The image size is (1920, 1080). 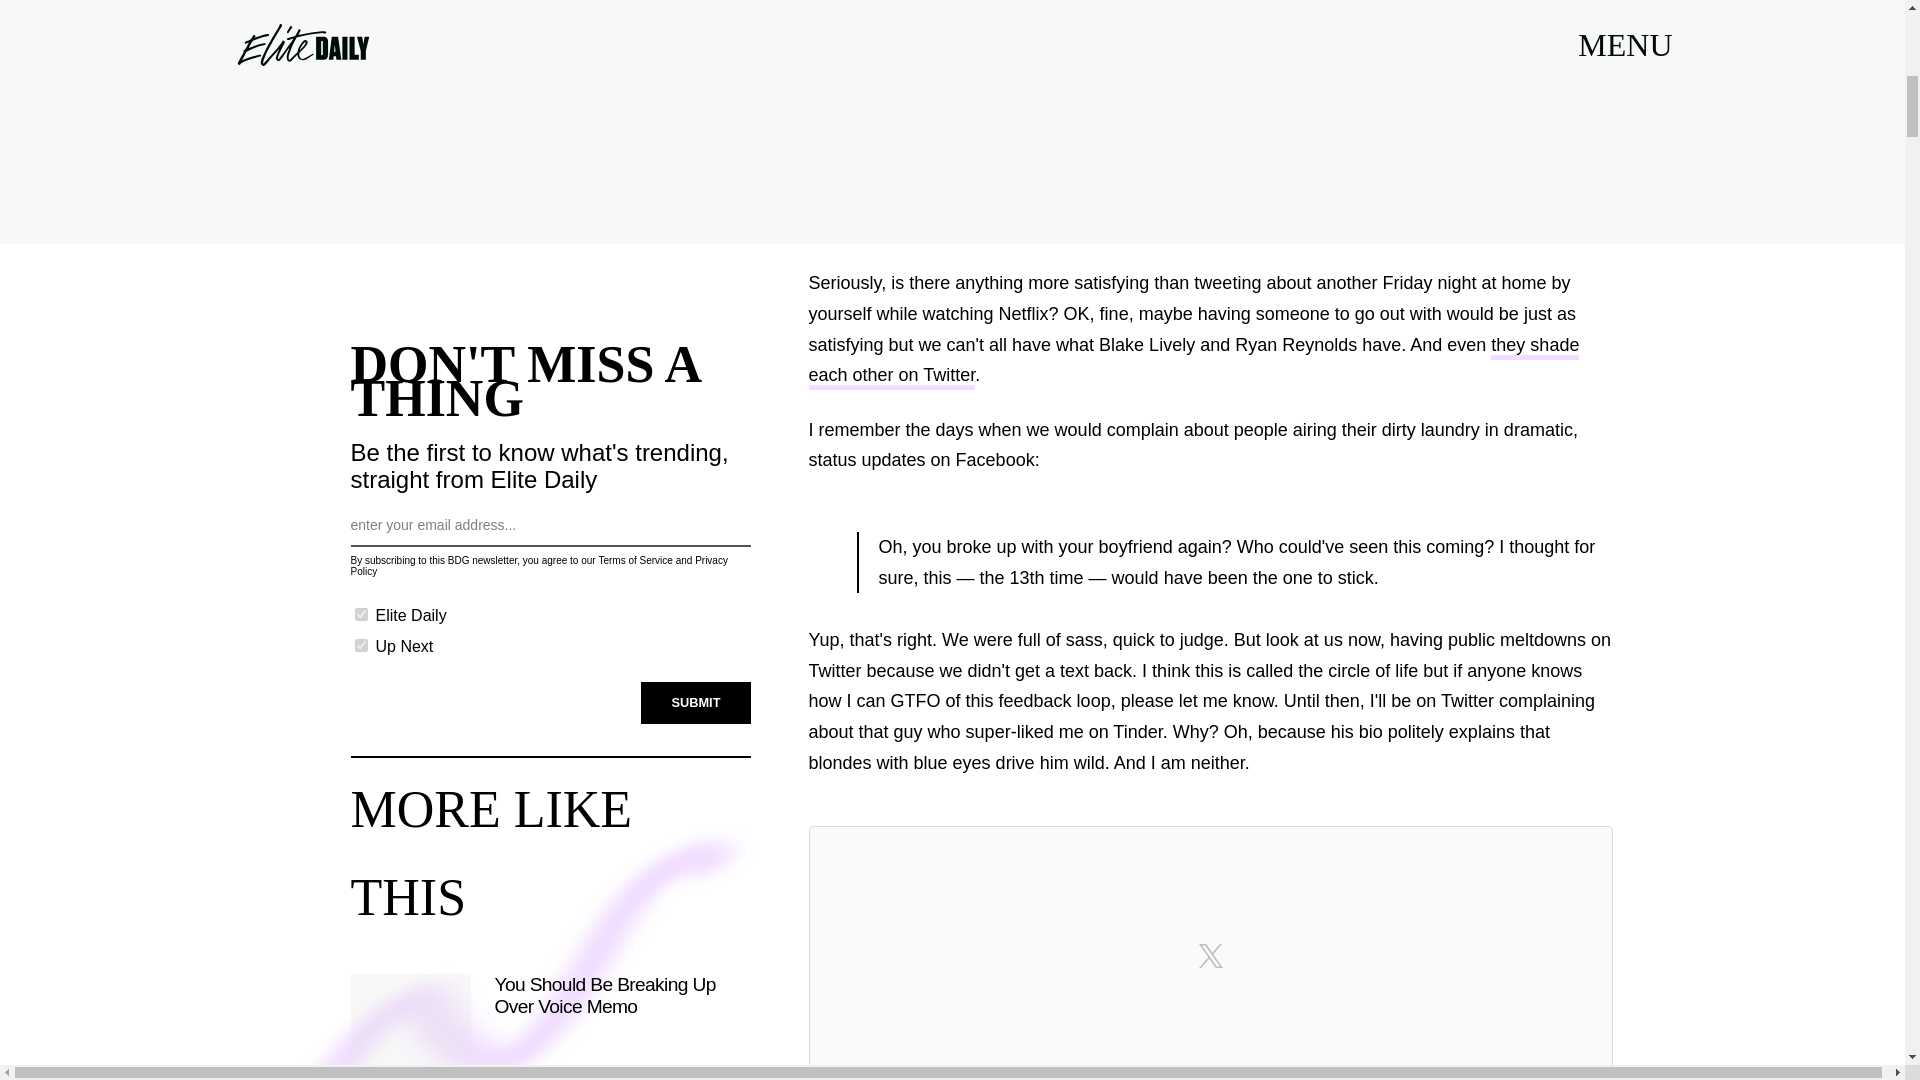 What do you see at coordinates (696, 702) in the screenshot?
I see `SUBMIT` at bounding box center [696, 702].